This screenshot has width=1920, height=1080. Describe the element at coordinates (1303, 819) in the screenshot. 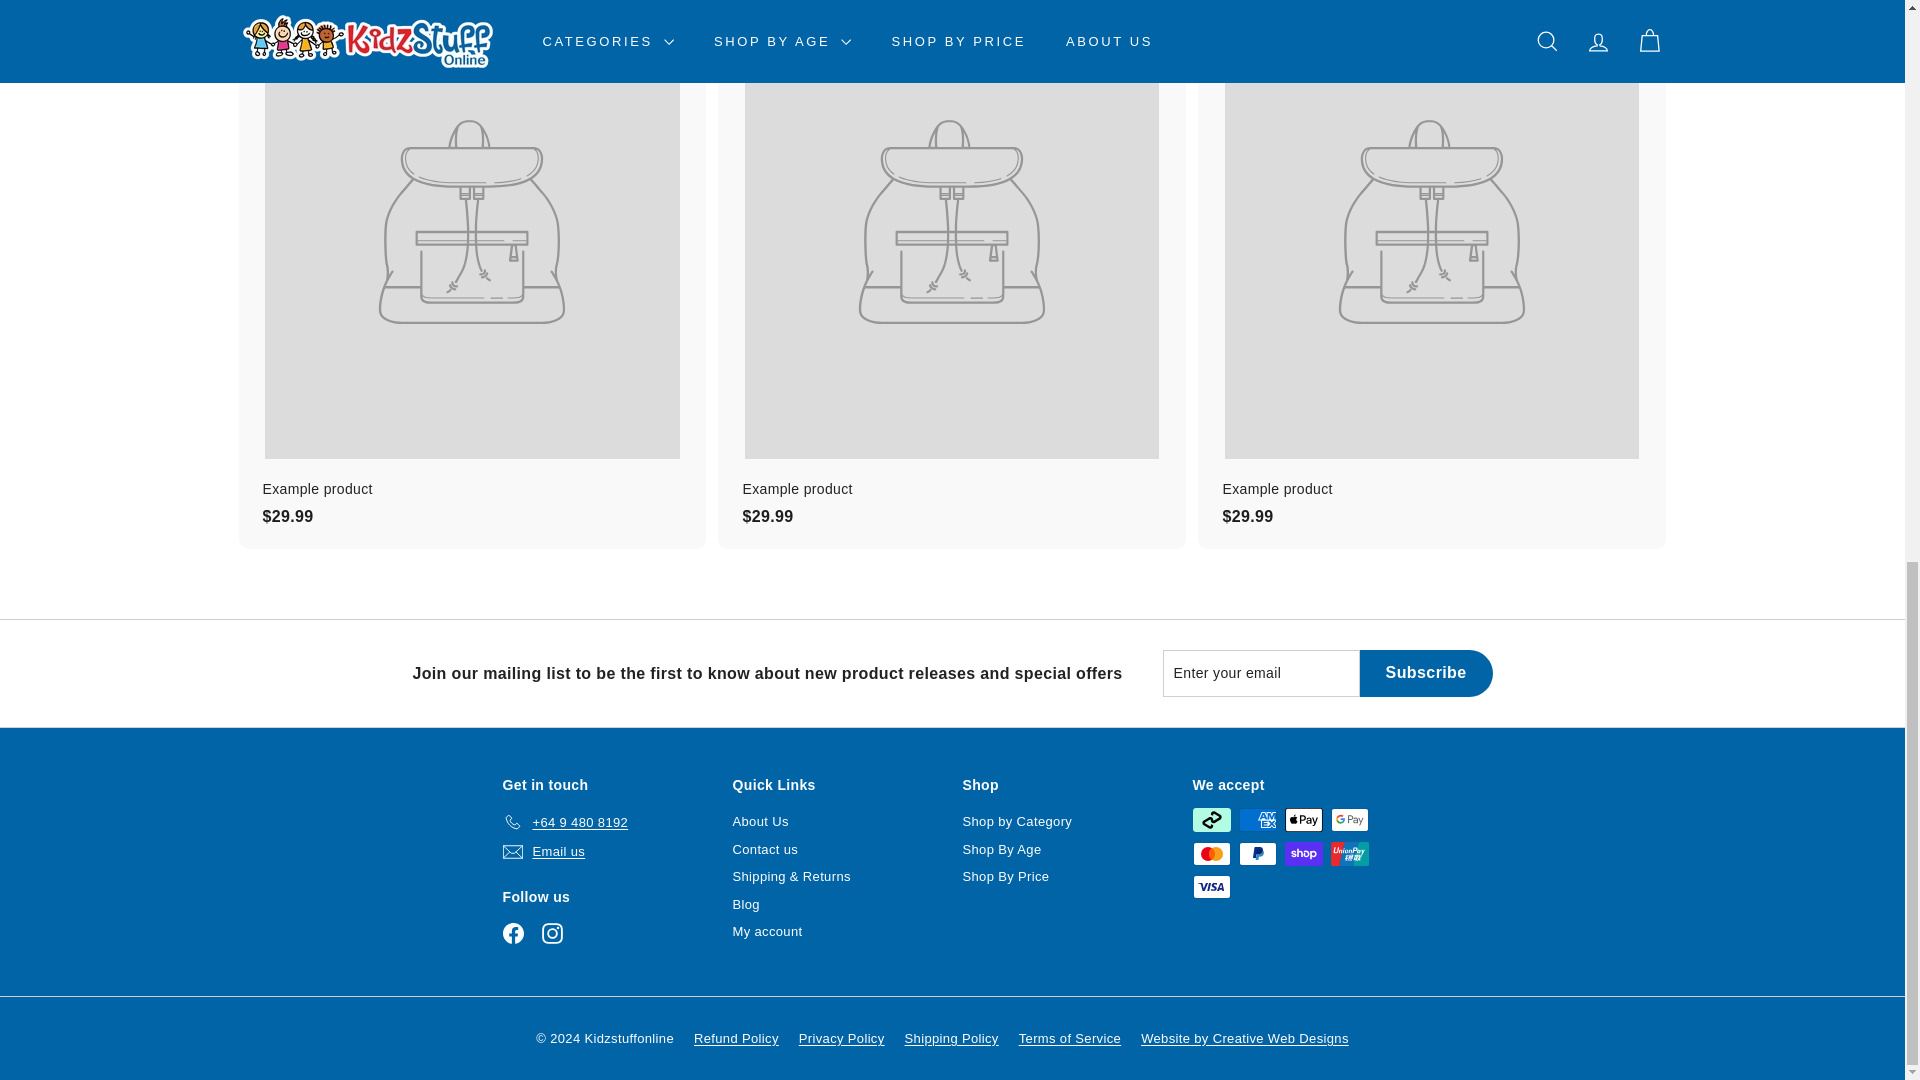

I see `Apple Pay` at that location.